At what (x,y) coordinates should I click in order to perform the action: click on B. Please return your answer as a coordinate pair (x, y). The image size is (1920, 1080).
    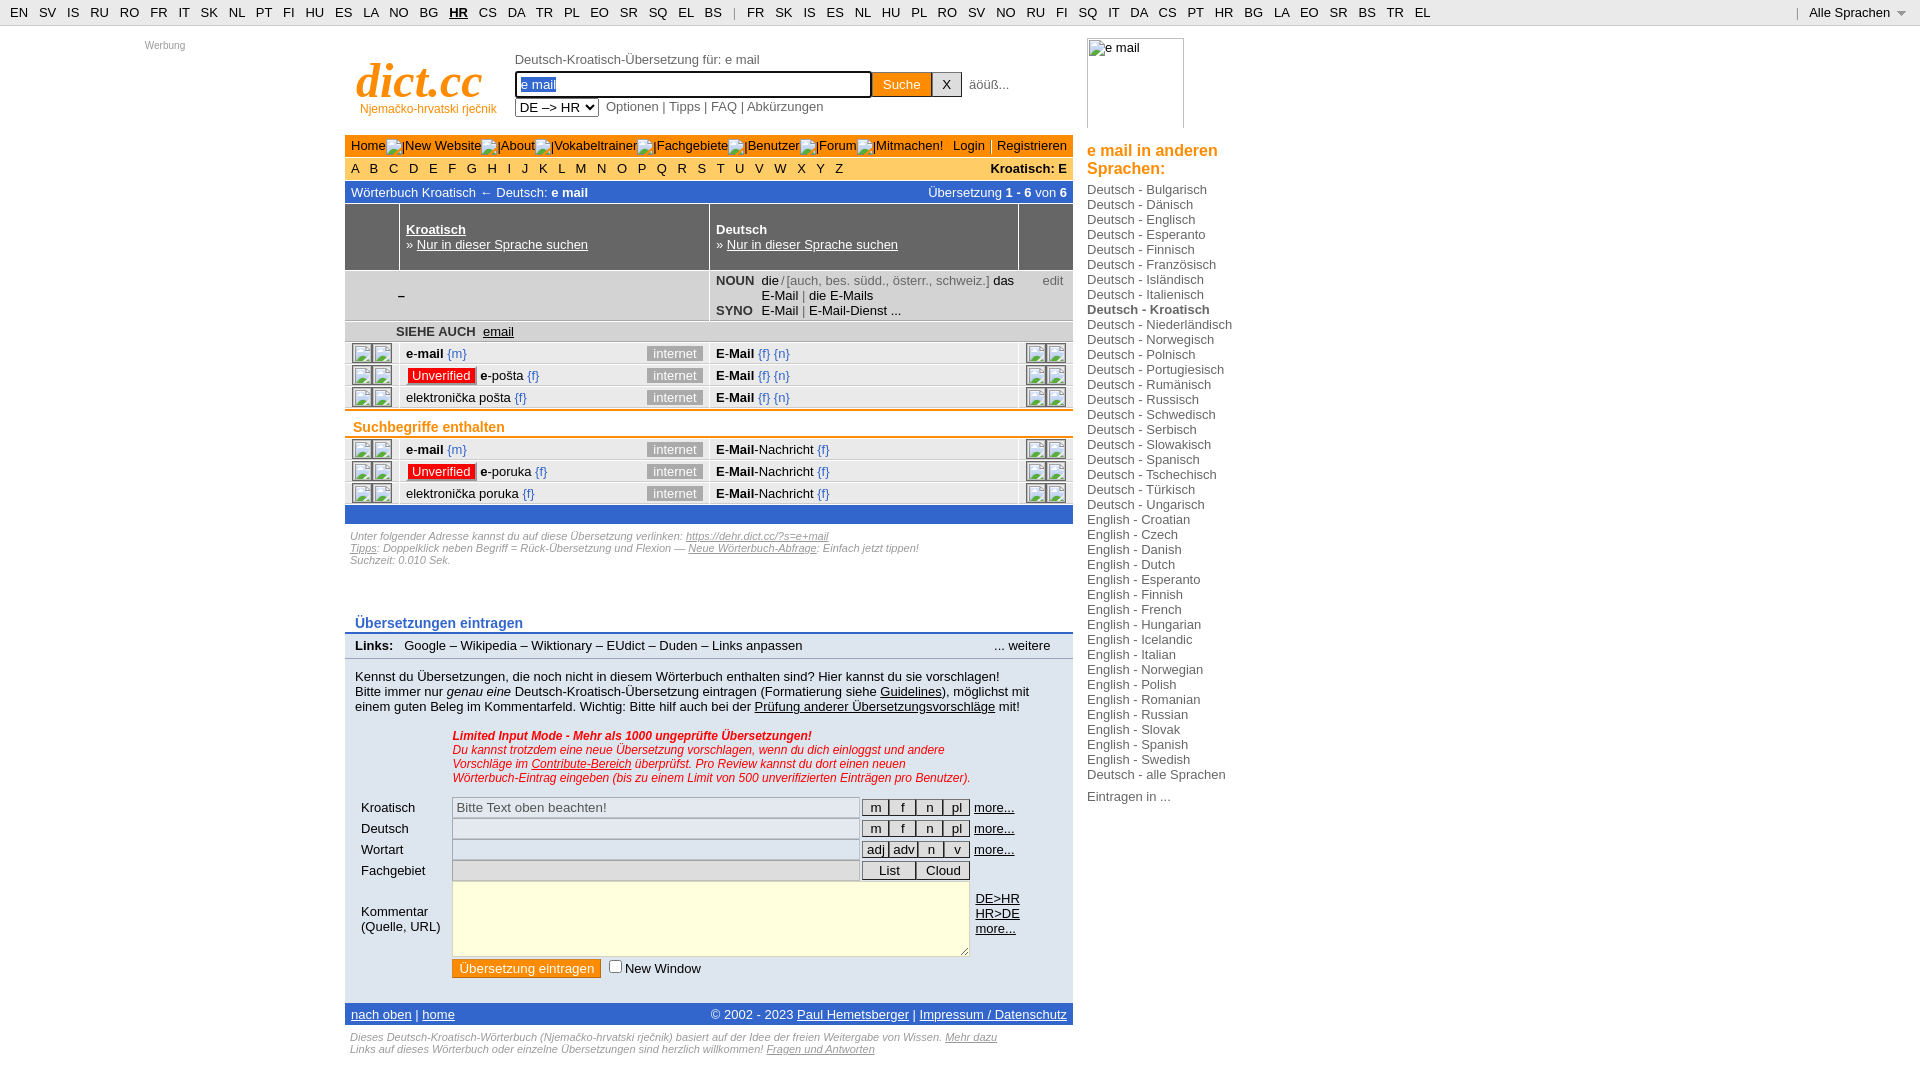
    Looking at the image, I should click on (374, 168).